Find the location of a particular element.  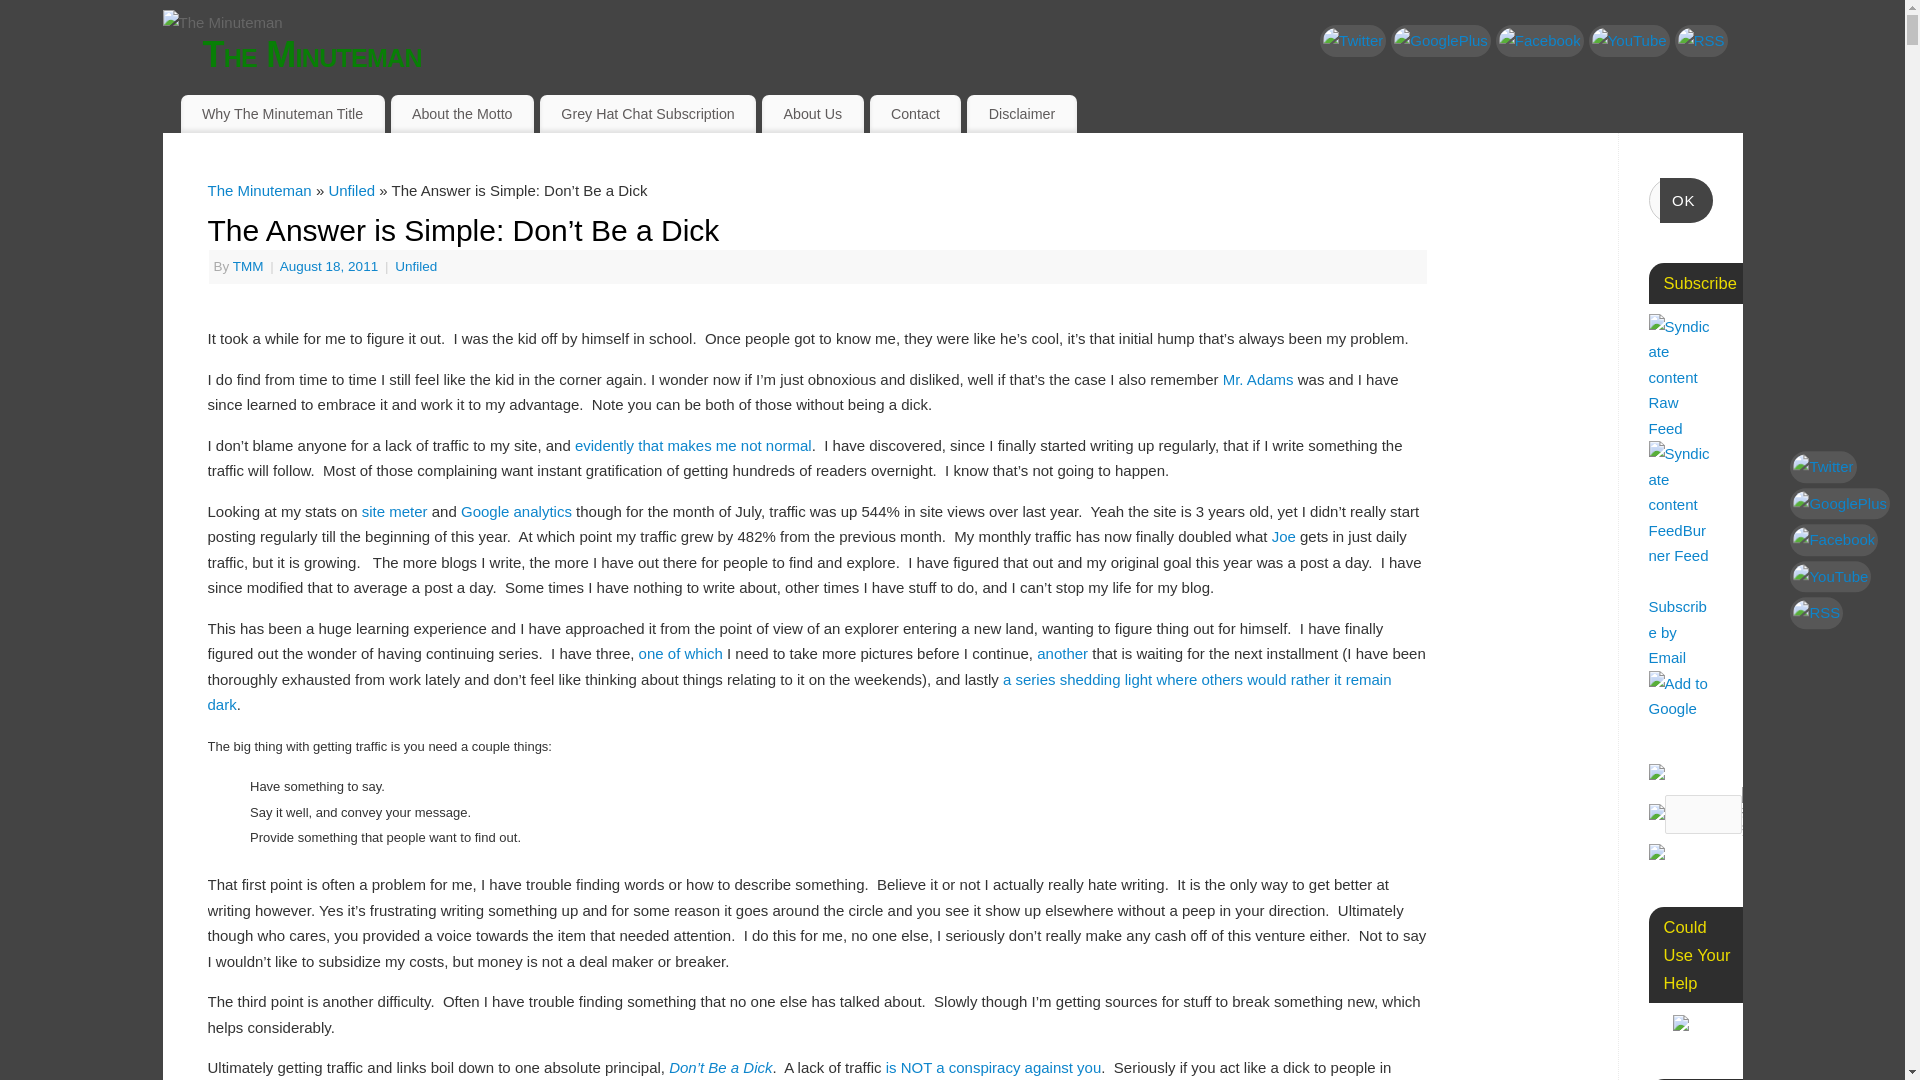

GooglePlus is located at coordinates (1440, 40).